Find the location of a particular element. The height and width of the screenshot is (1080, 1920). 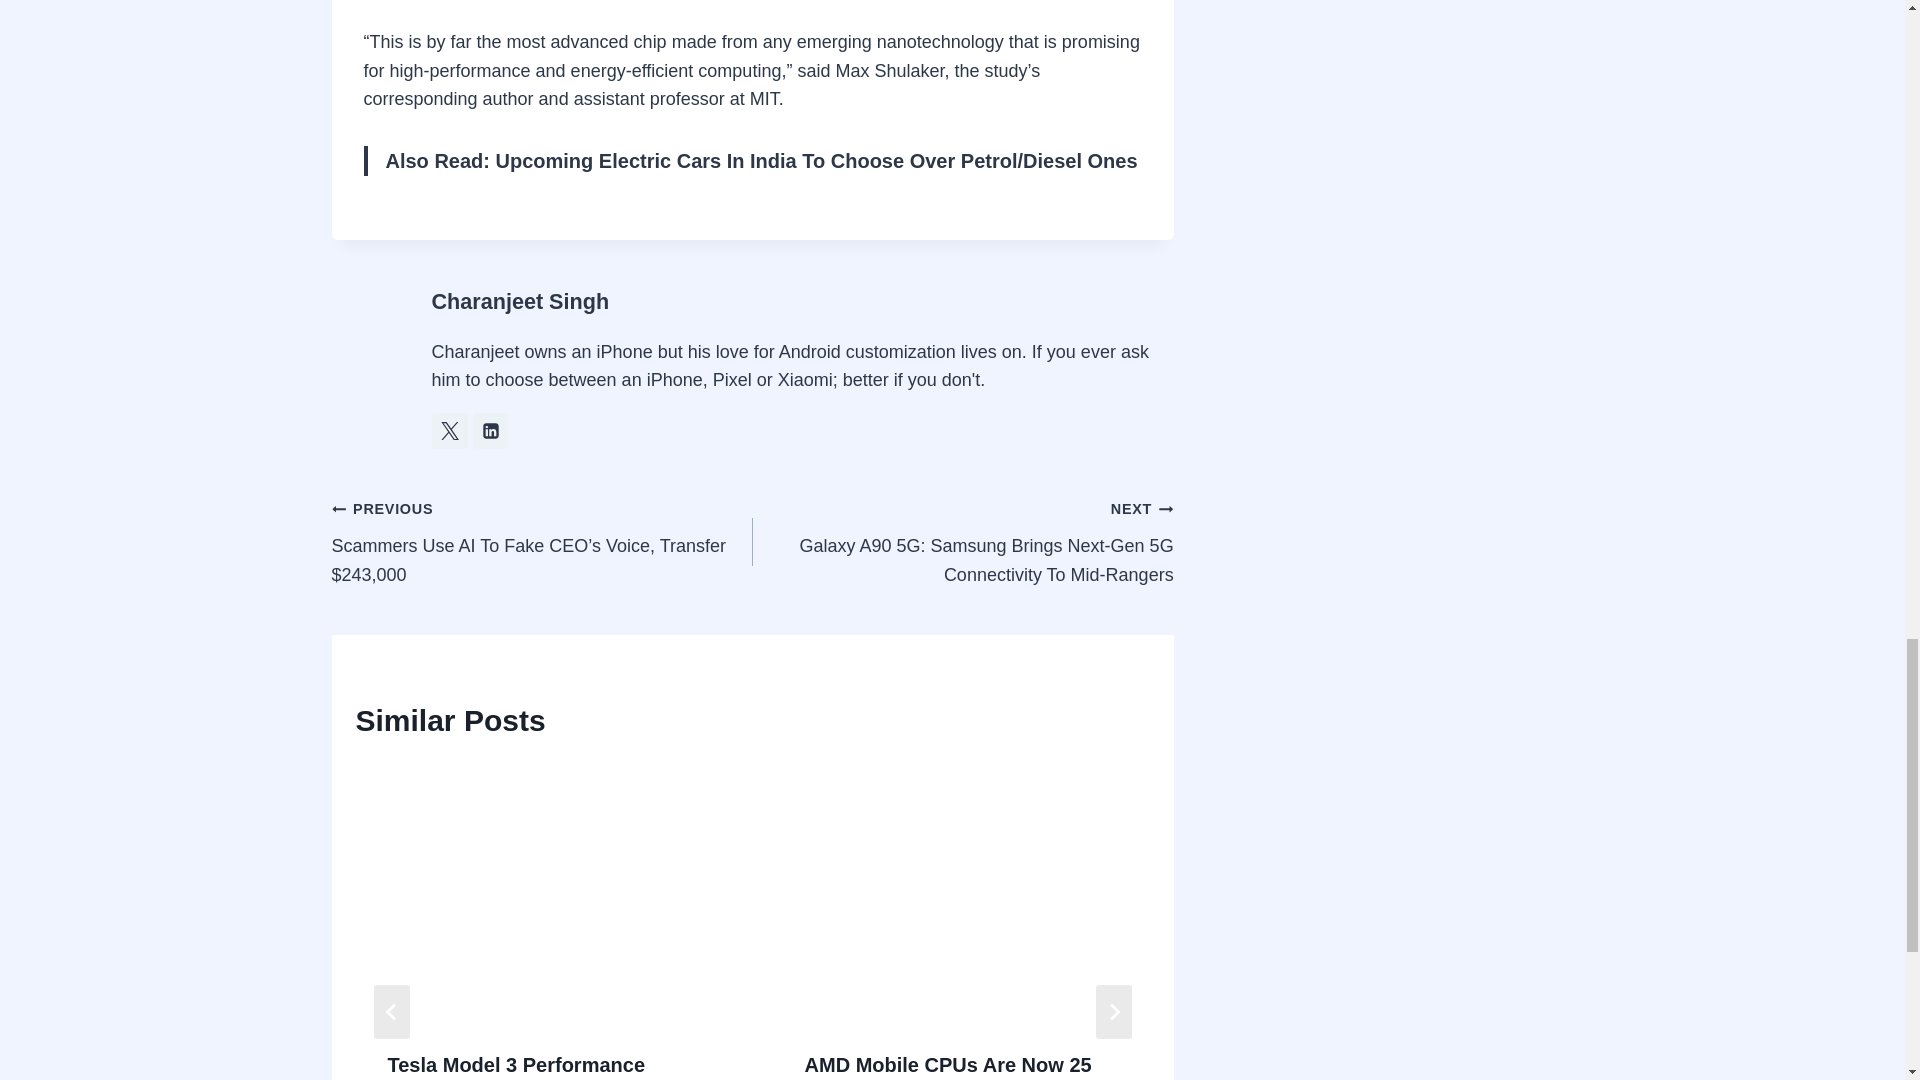

Follow Charanjeet Singh on Linkedin is located at coordinates (490, 430).